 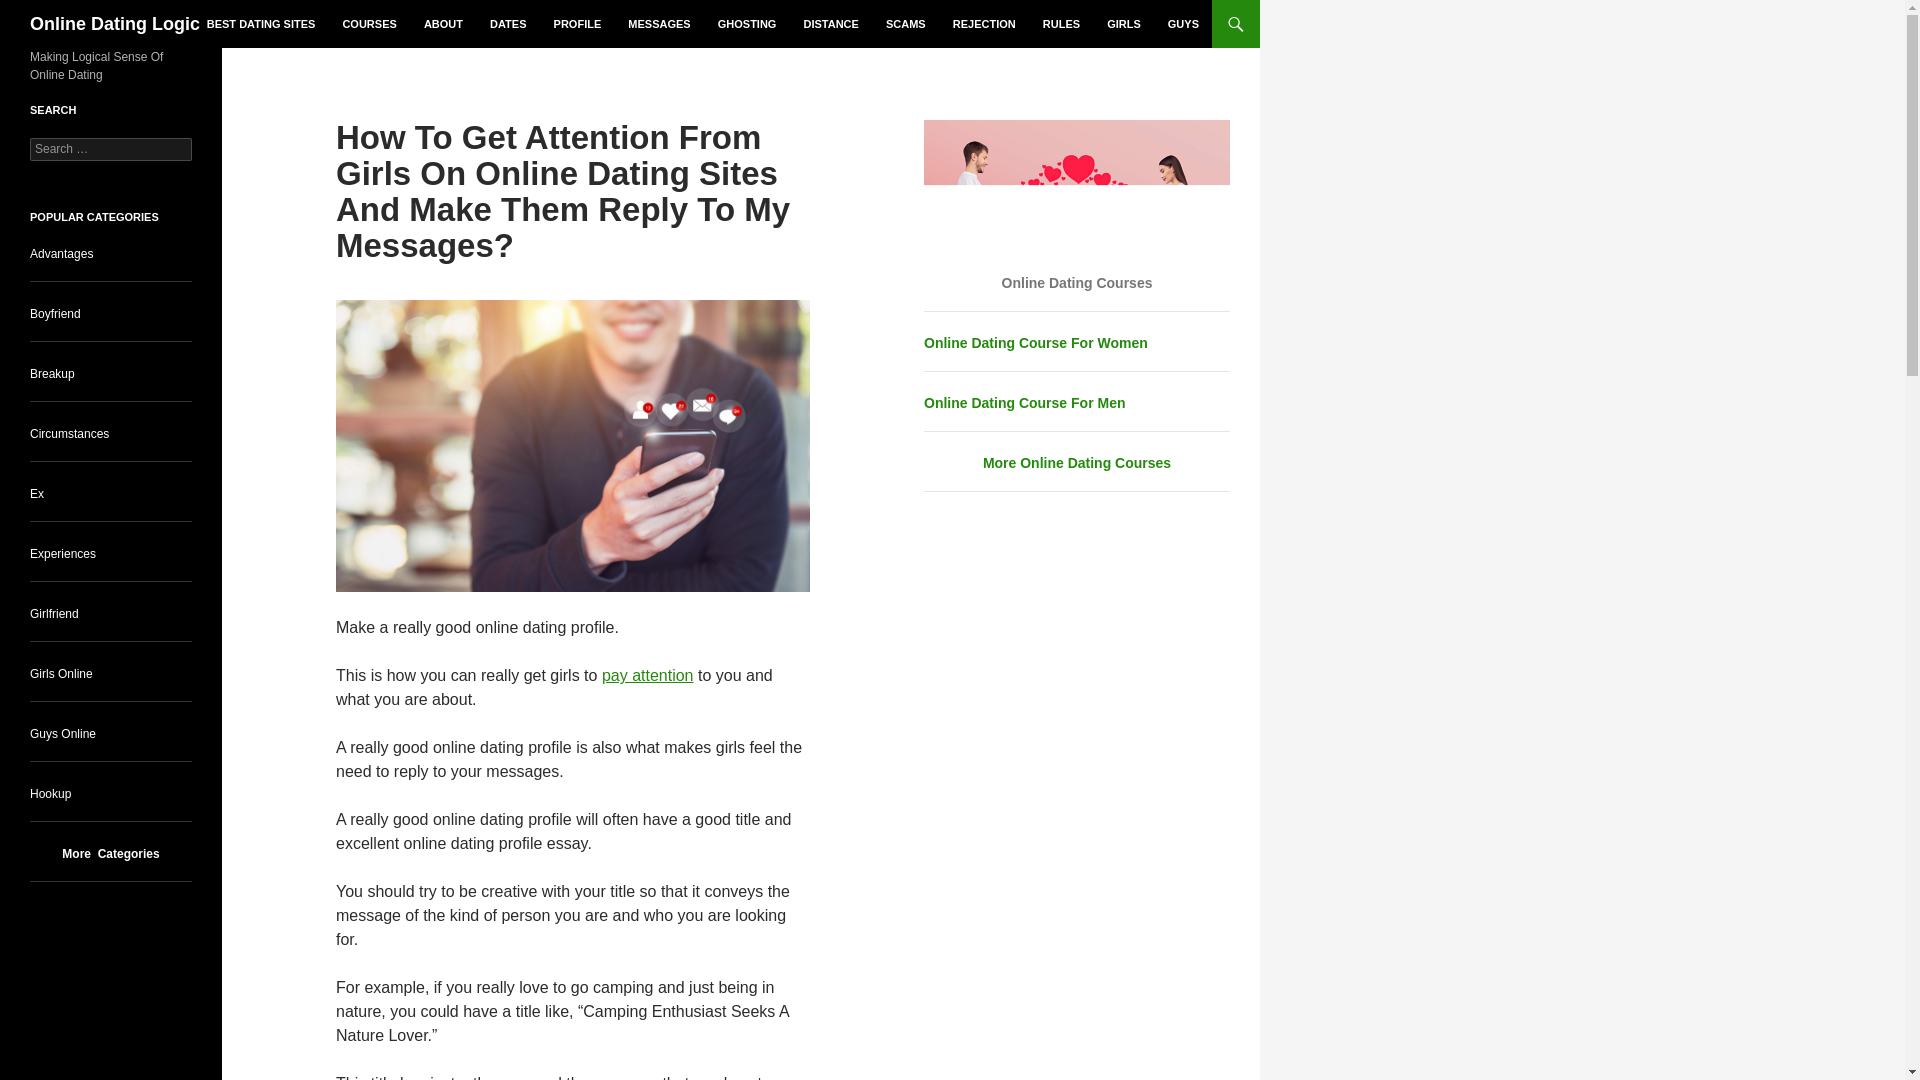 I want to click on ABOUT, so click(x=443, y=24).